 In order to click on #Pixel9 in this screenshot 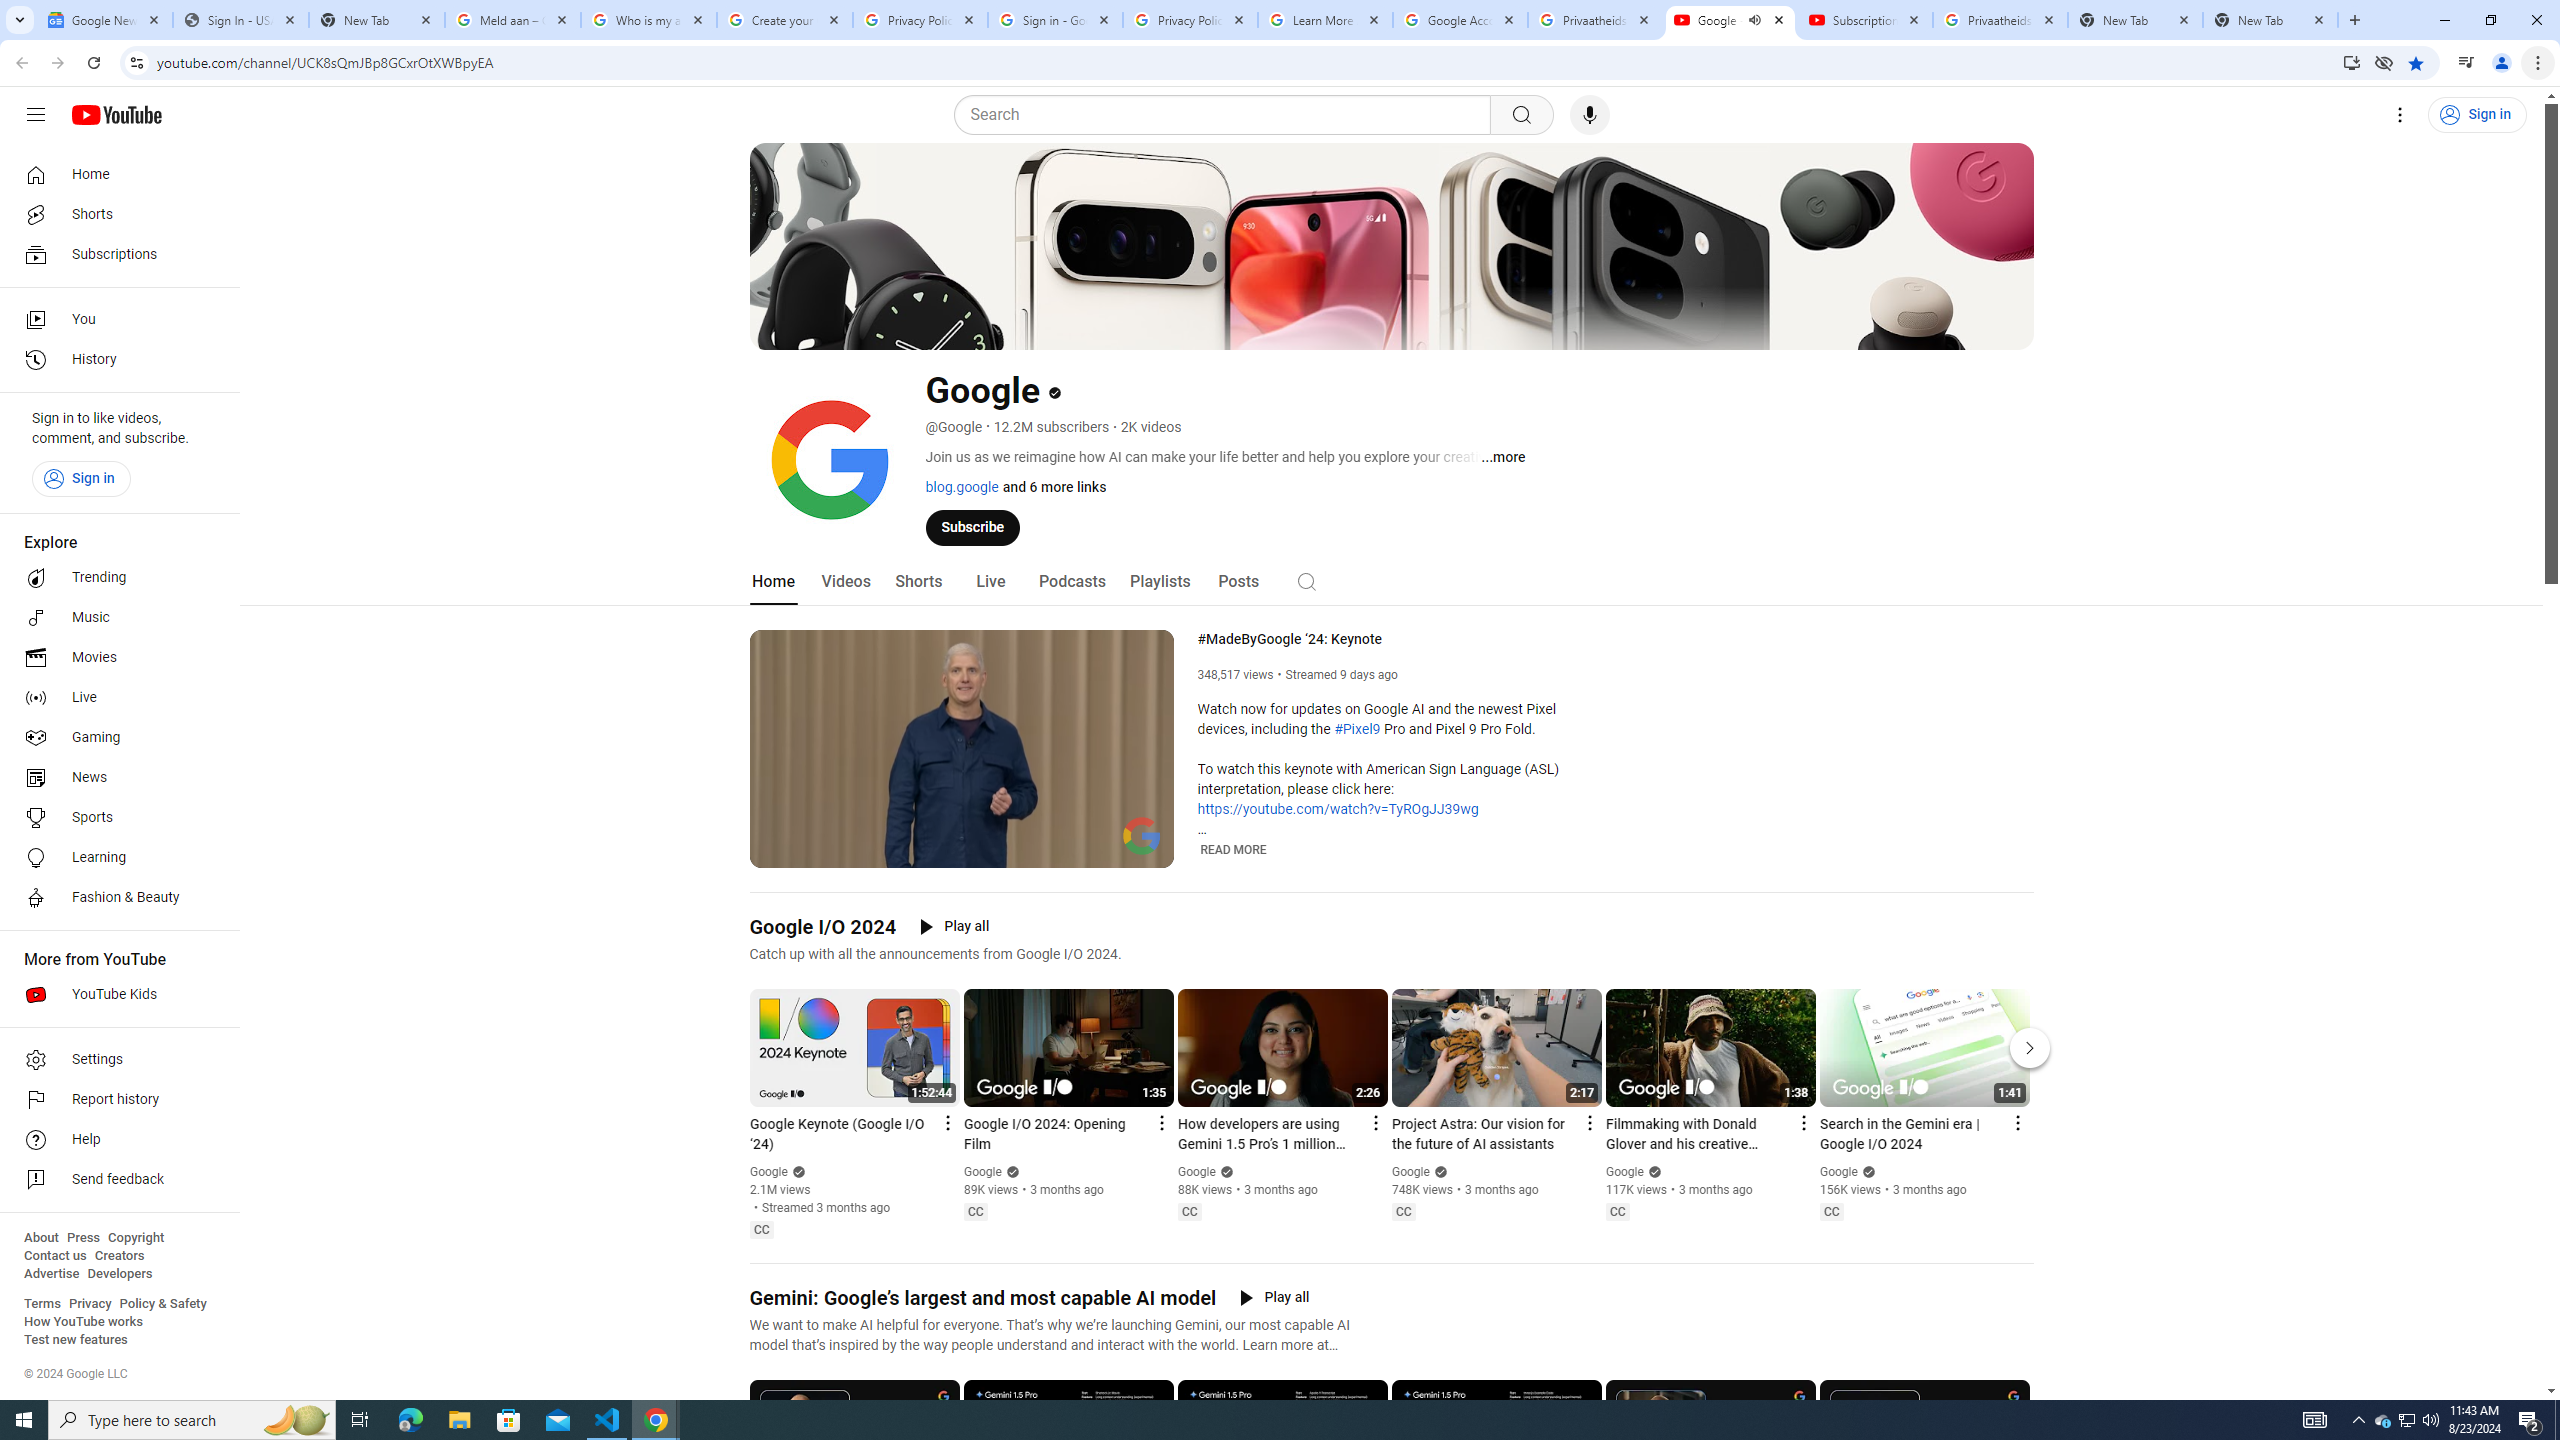, I will do `click(1356, 730)`.